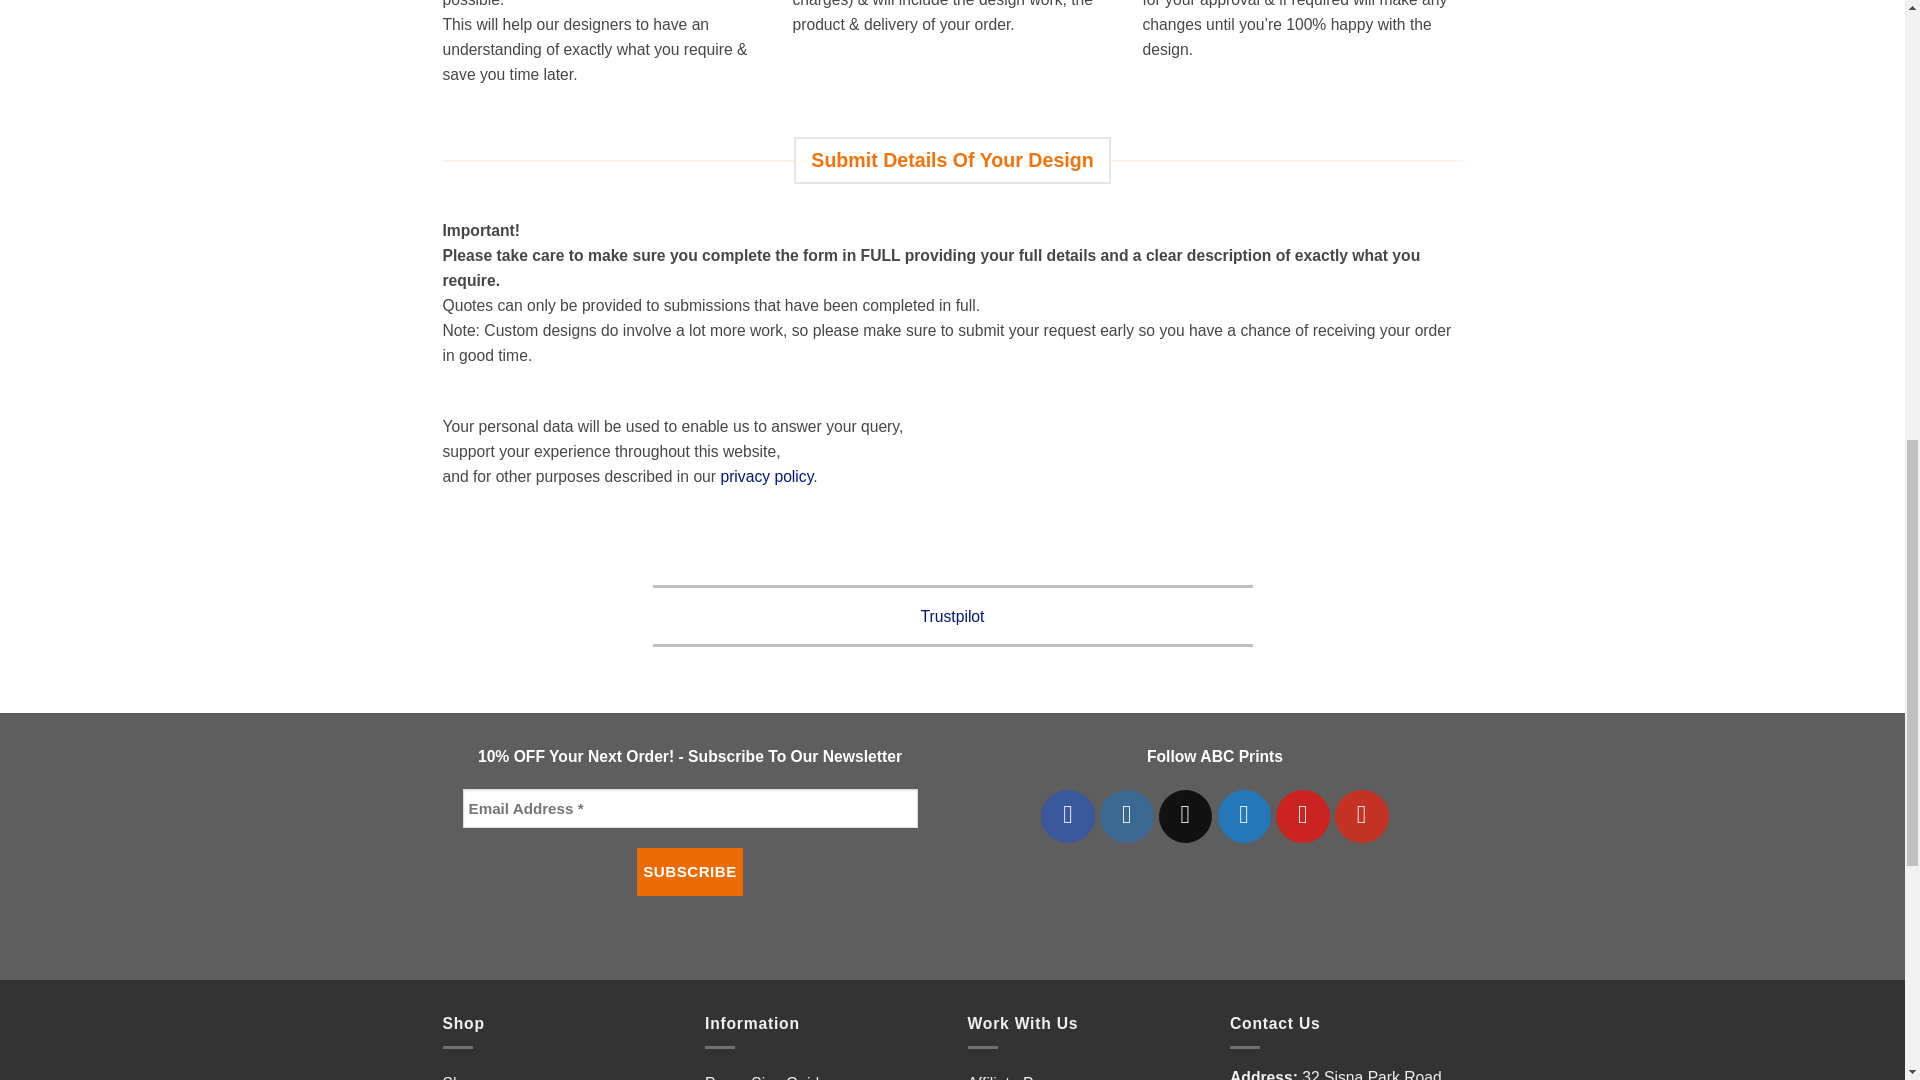 The width and height of the screenshot is (1920, 1080). I want to click on Follow on Facebook, so click(1067, 816).